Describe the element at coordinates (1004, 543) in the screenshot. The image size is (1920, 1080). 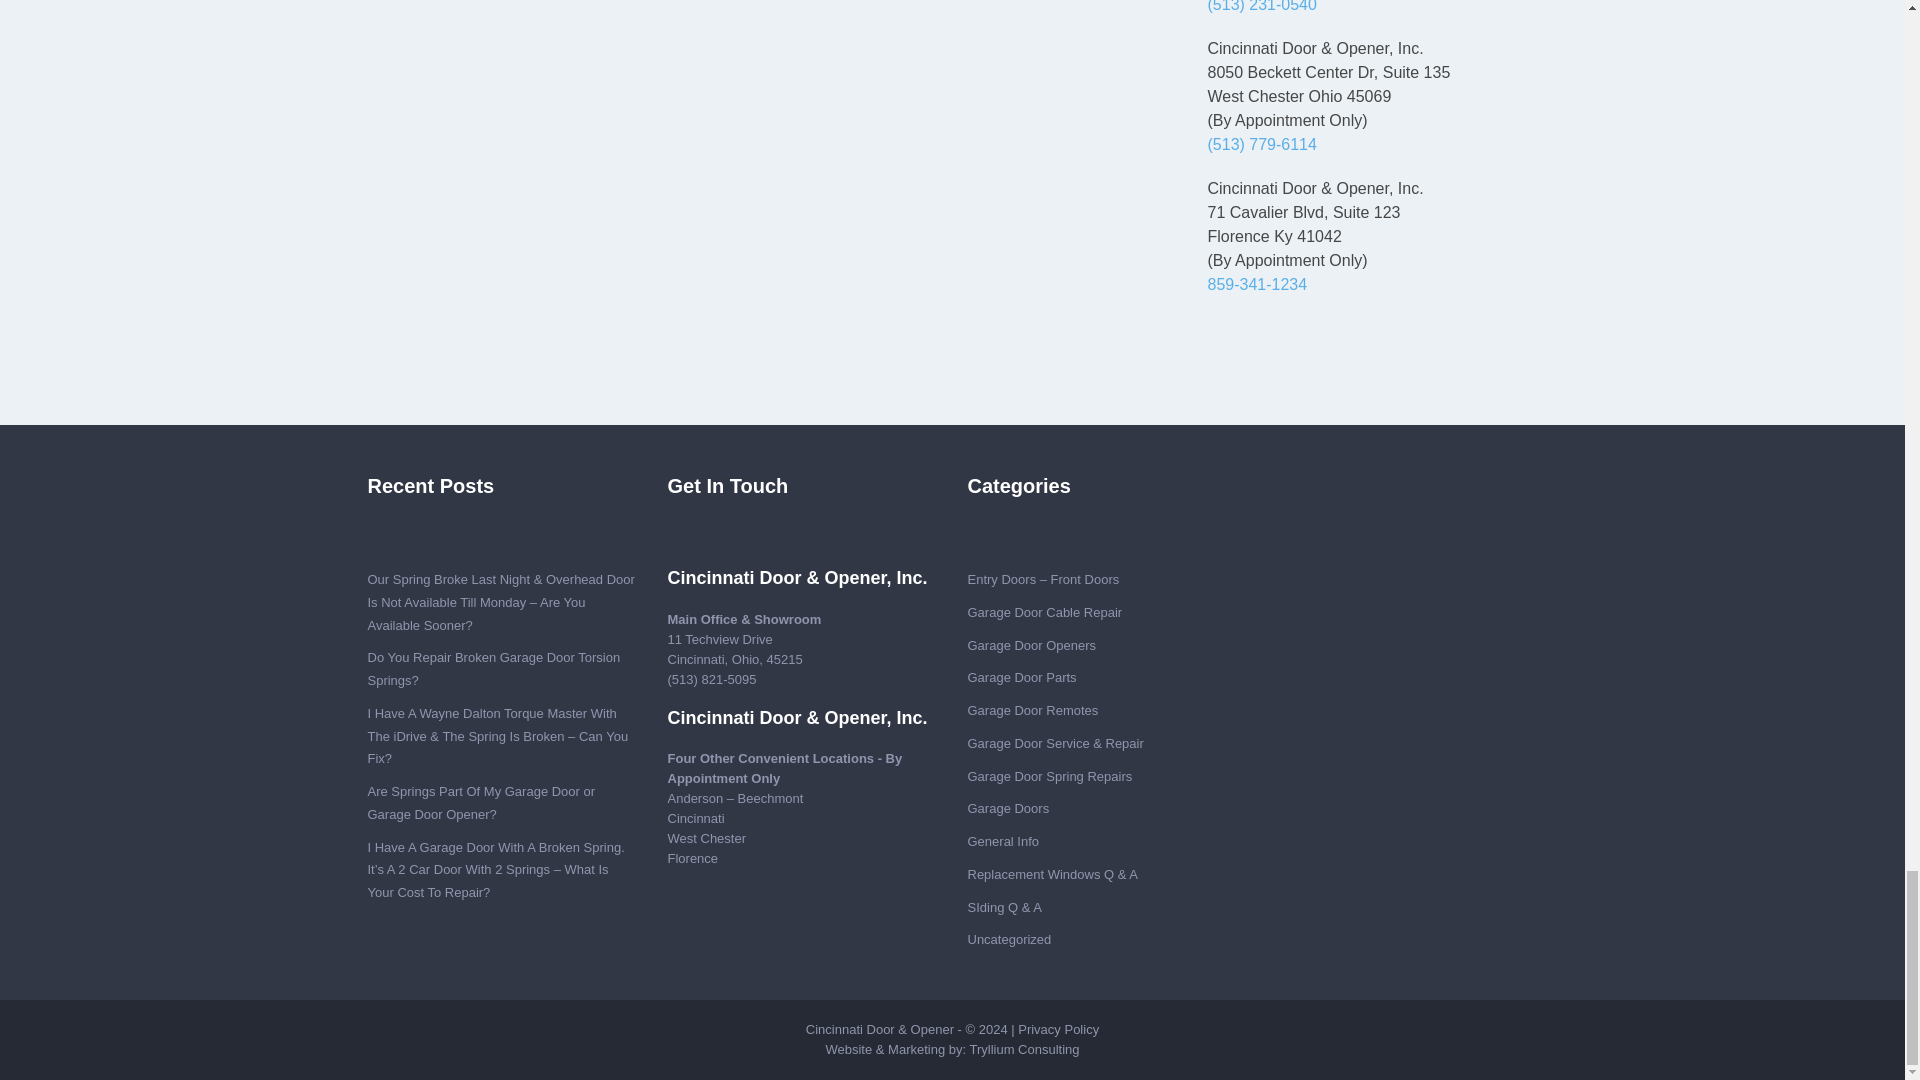
I see `footer-image` at that location.